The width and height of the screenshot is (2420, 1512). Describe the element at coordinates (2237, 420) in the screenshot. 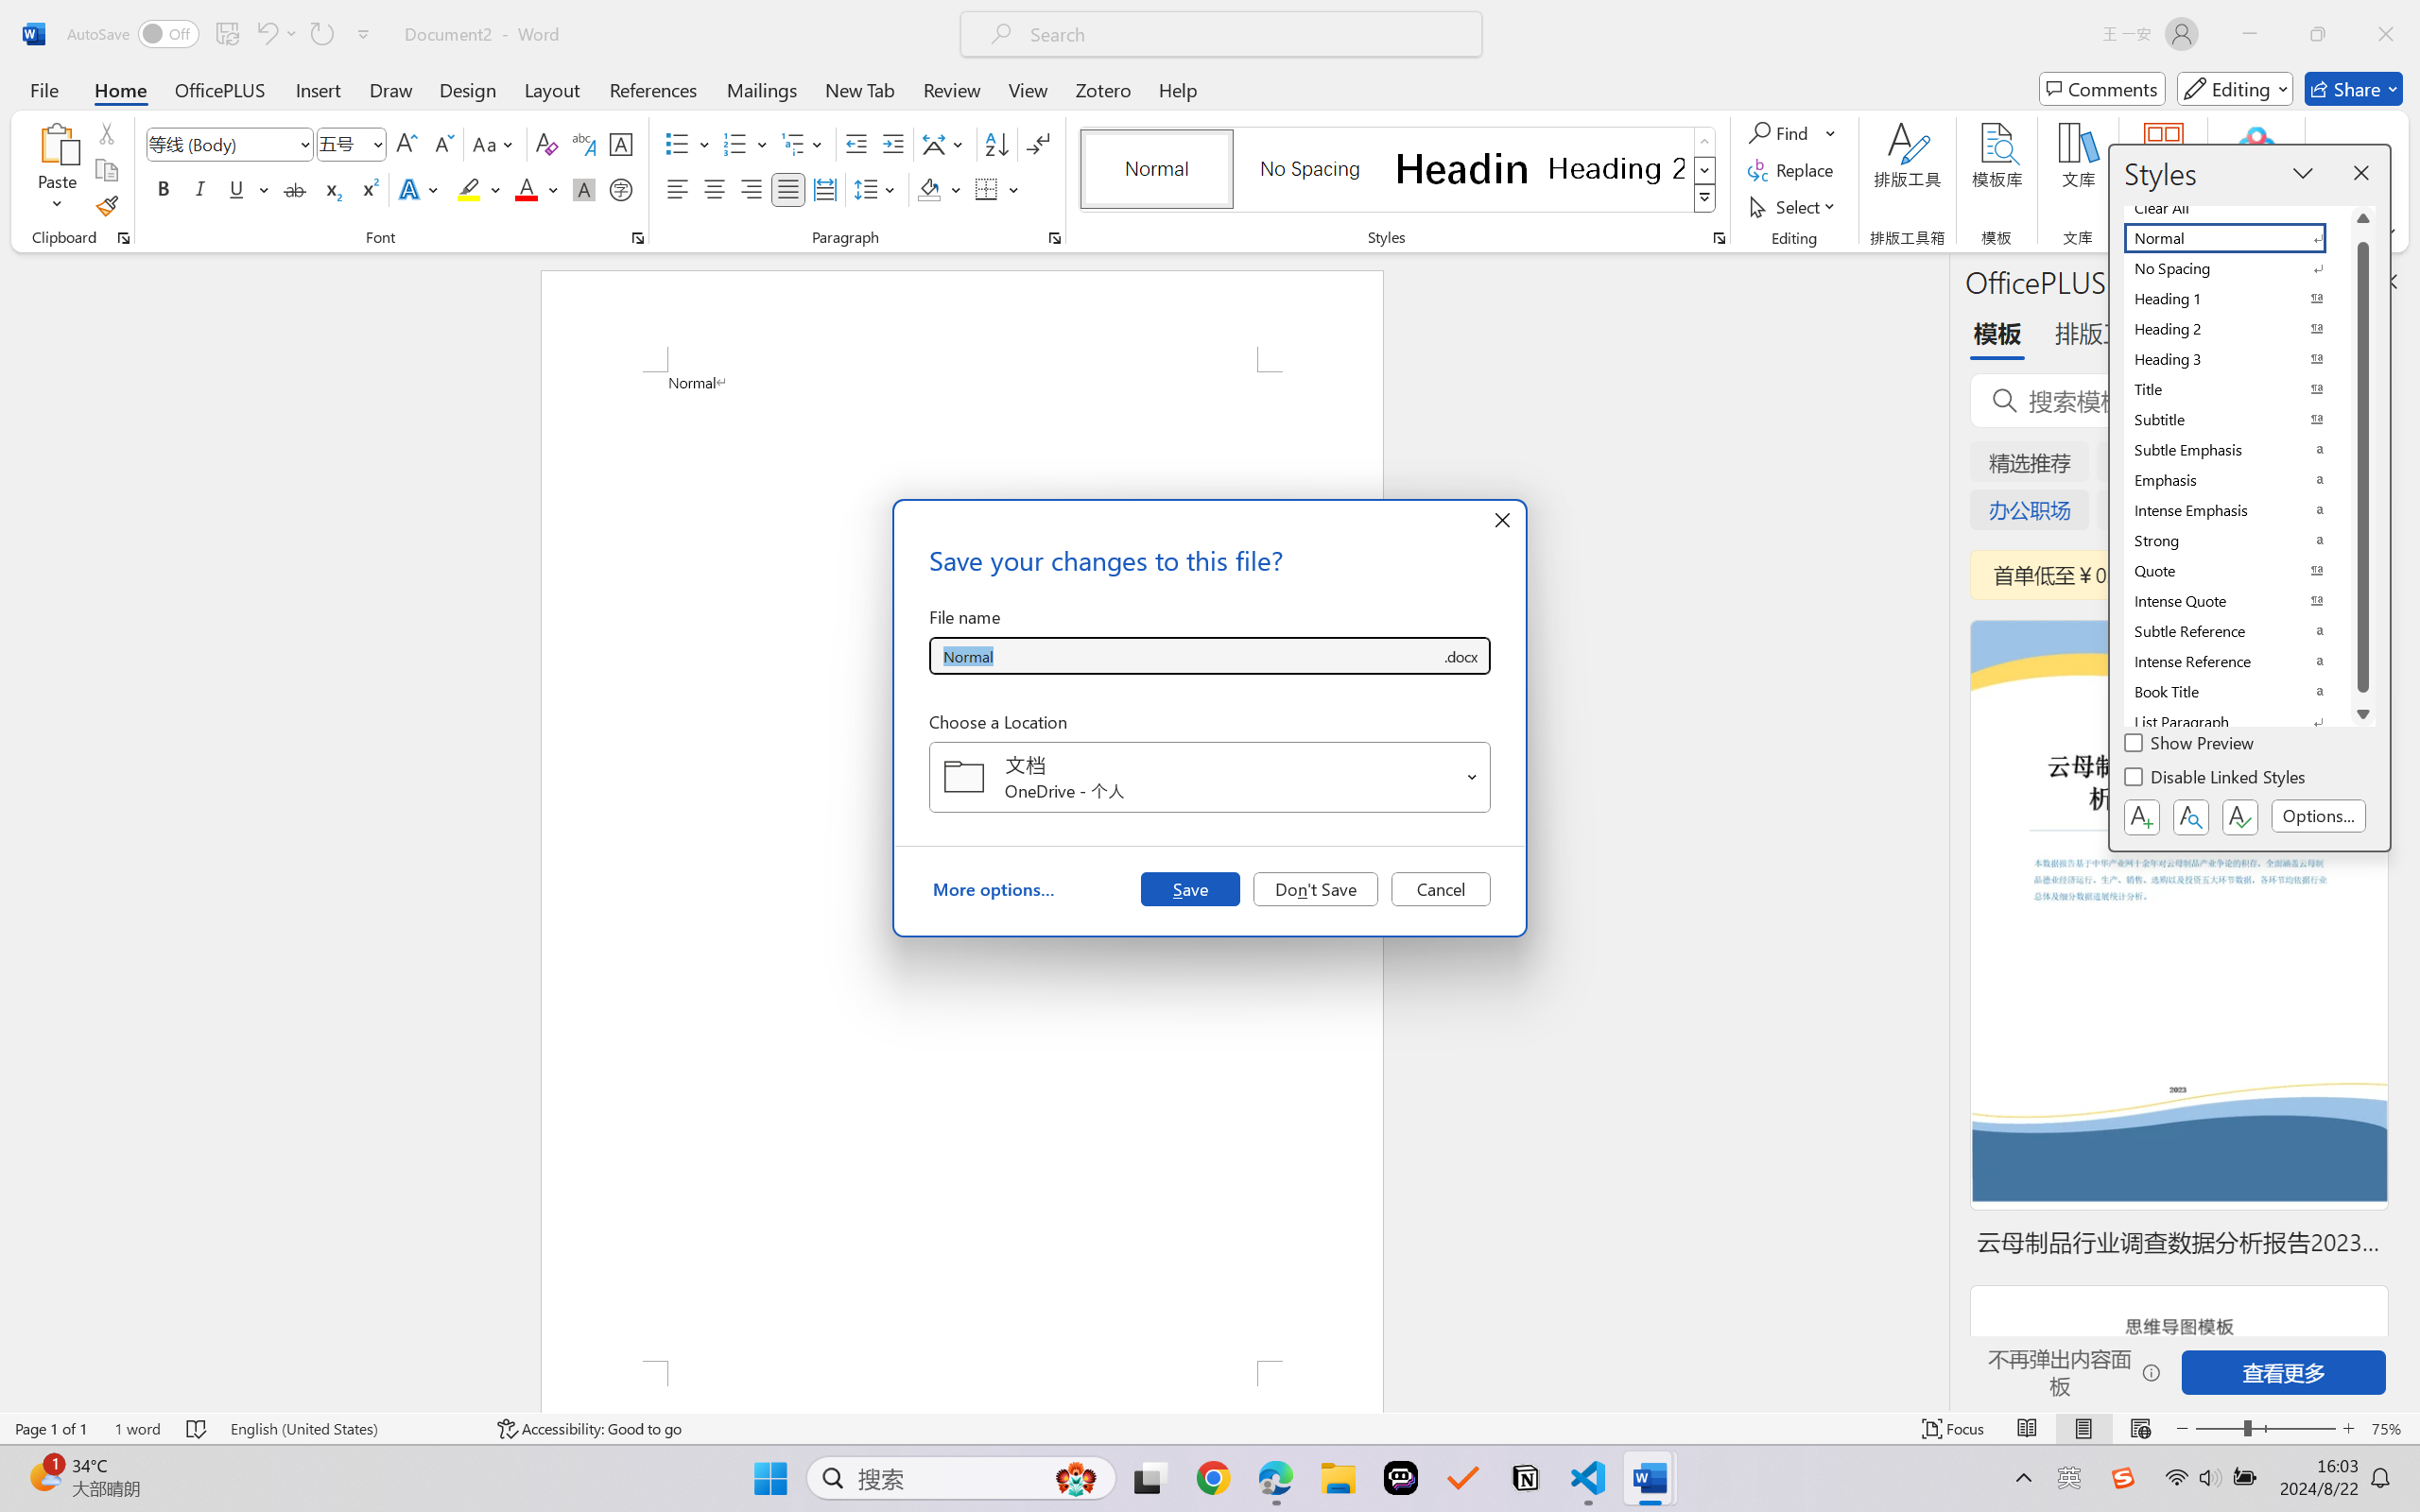

I see `Subtitle` at that location.